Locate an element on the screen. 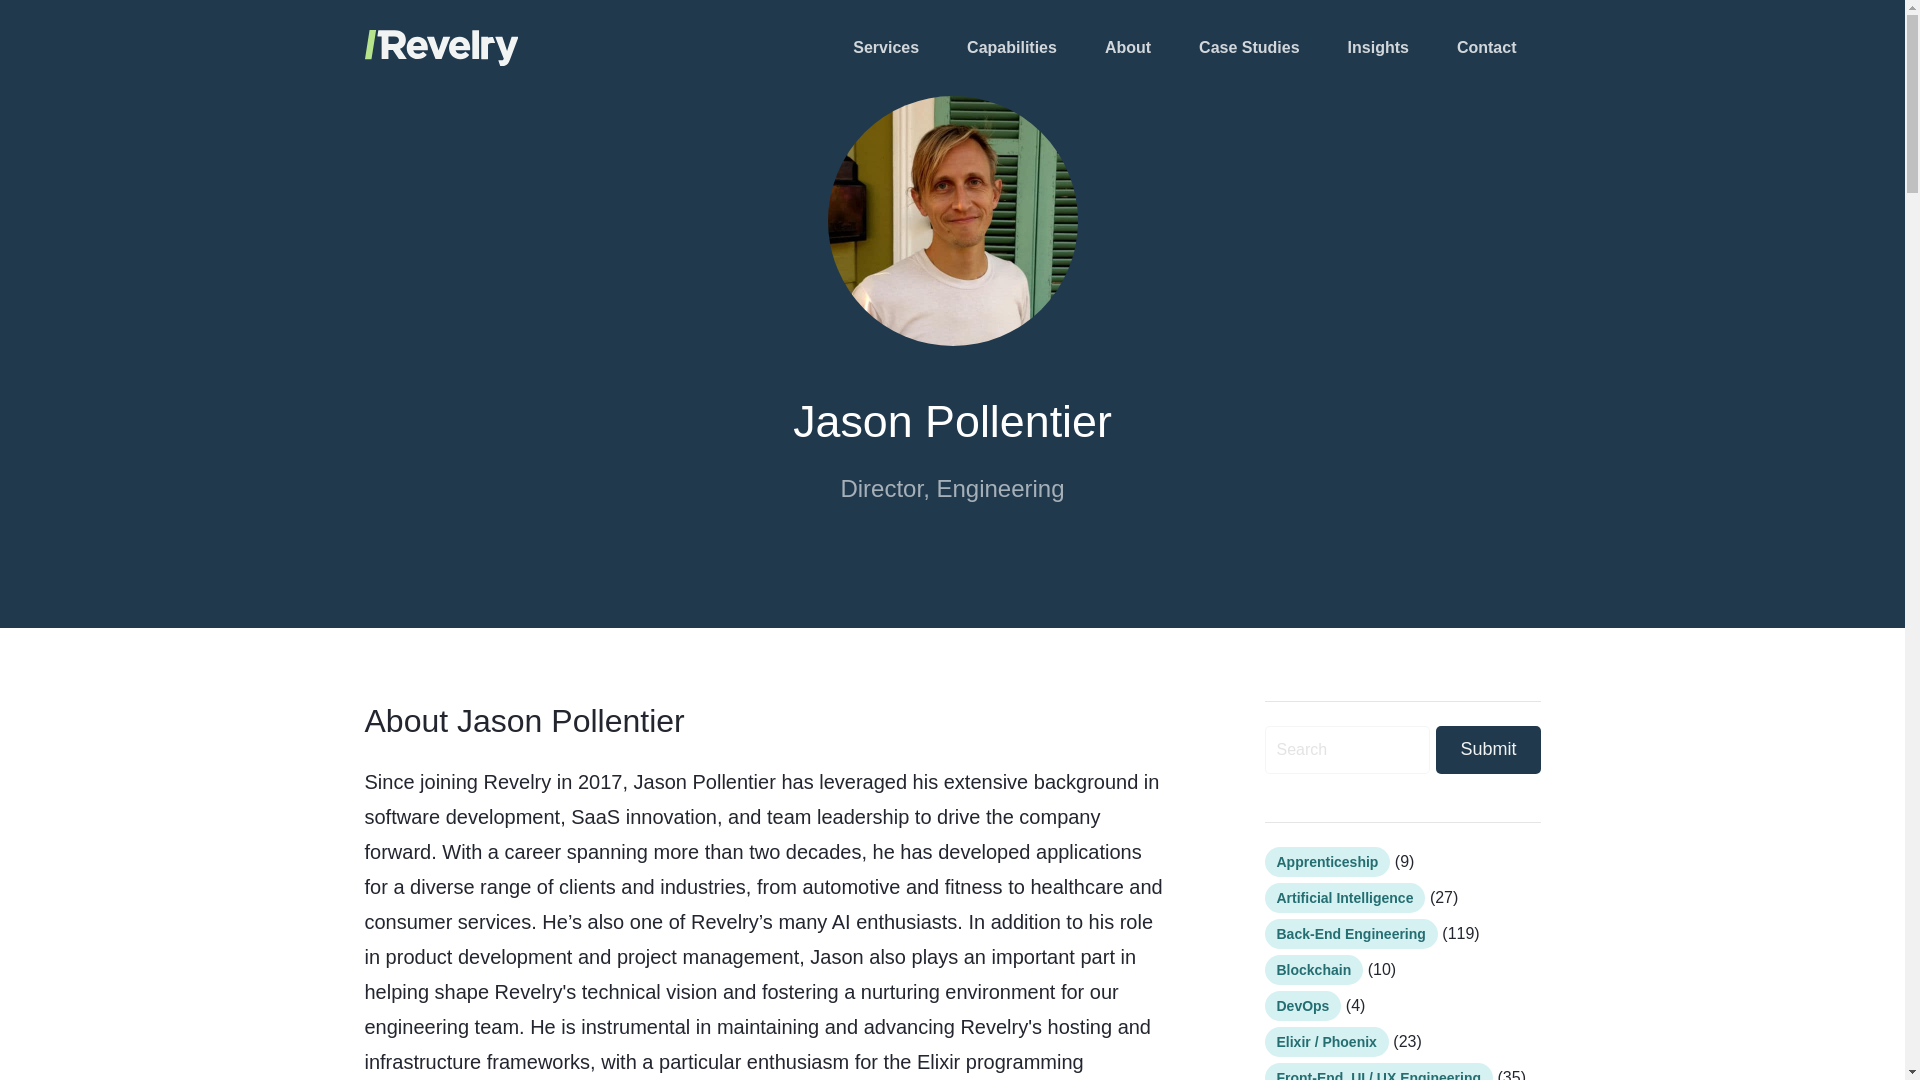 The image size is (1920, 1080). Insights is located at coordinates (1378, 48).